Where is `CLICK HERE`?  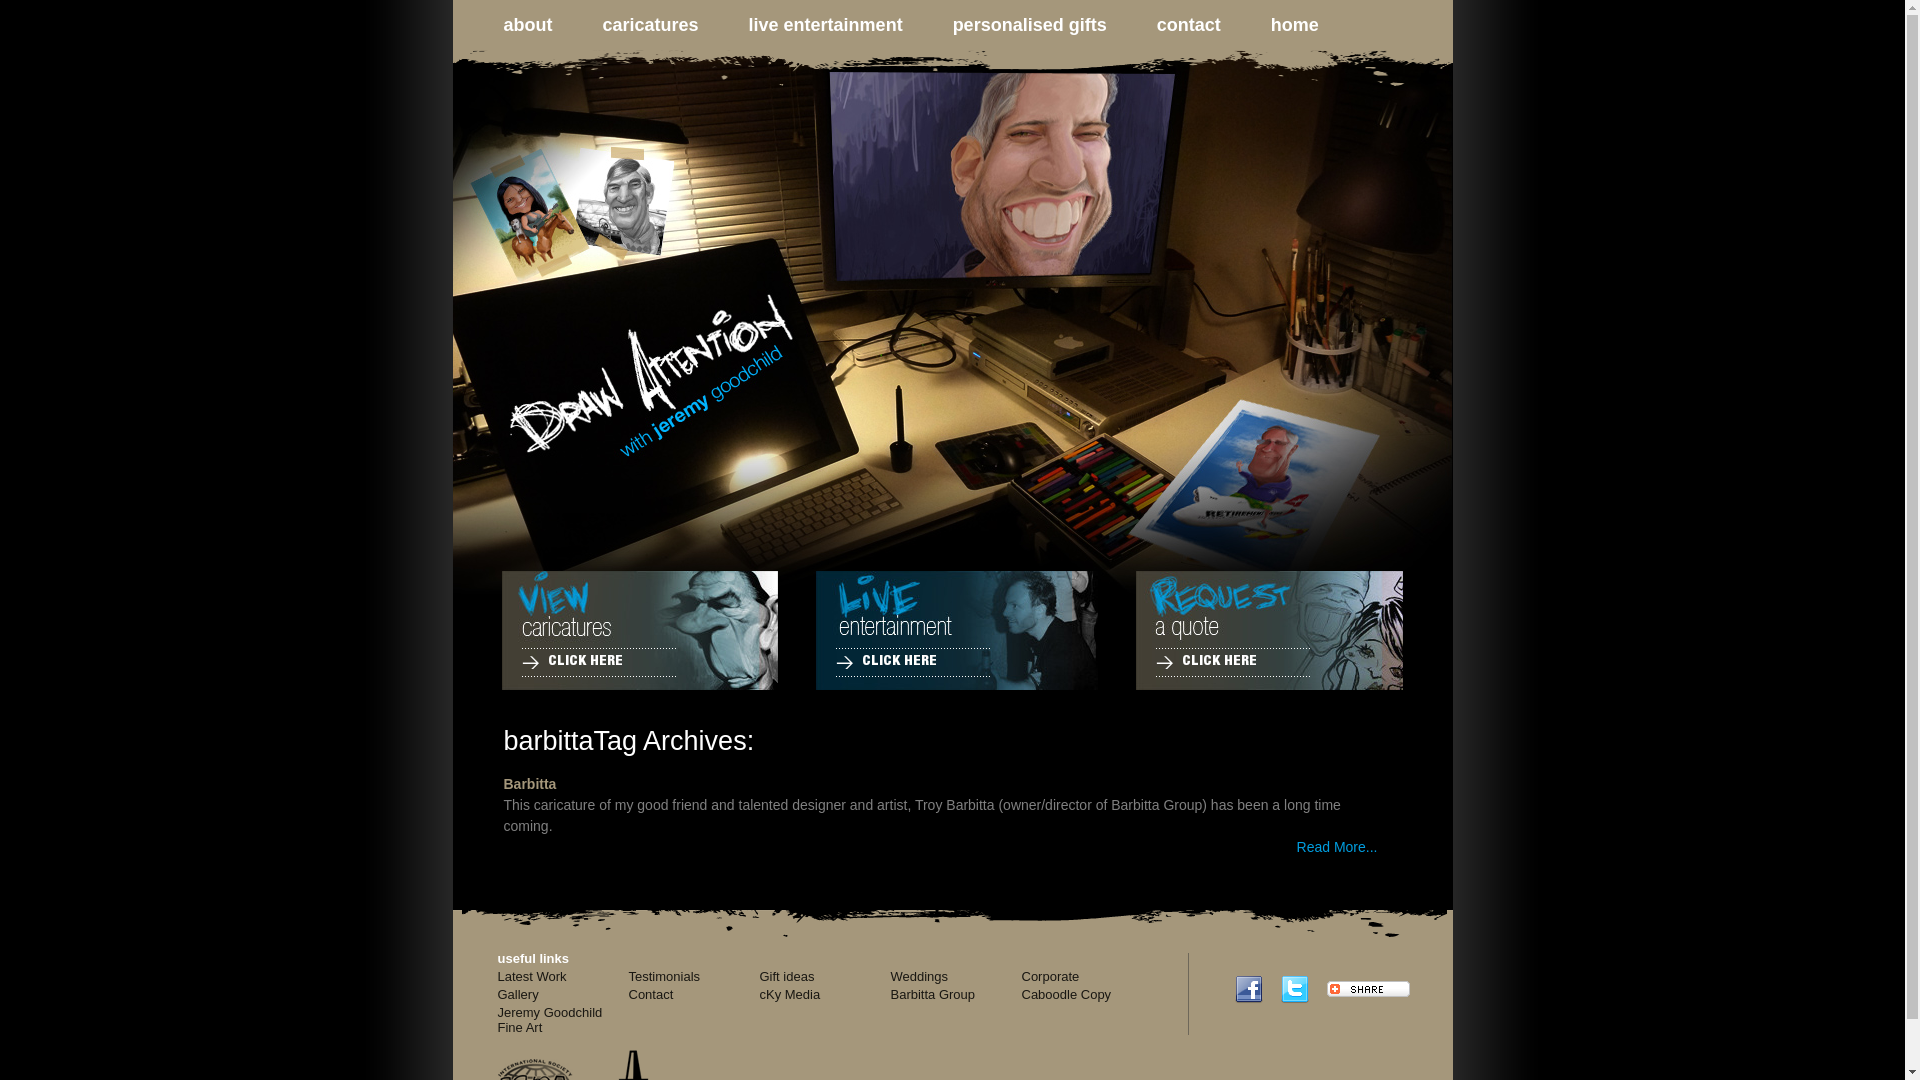 CLICK HERE is located at coordinates (572, 662).